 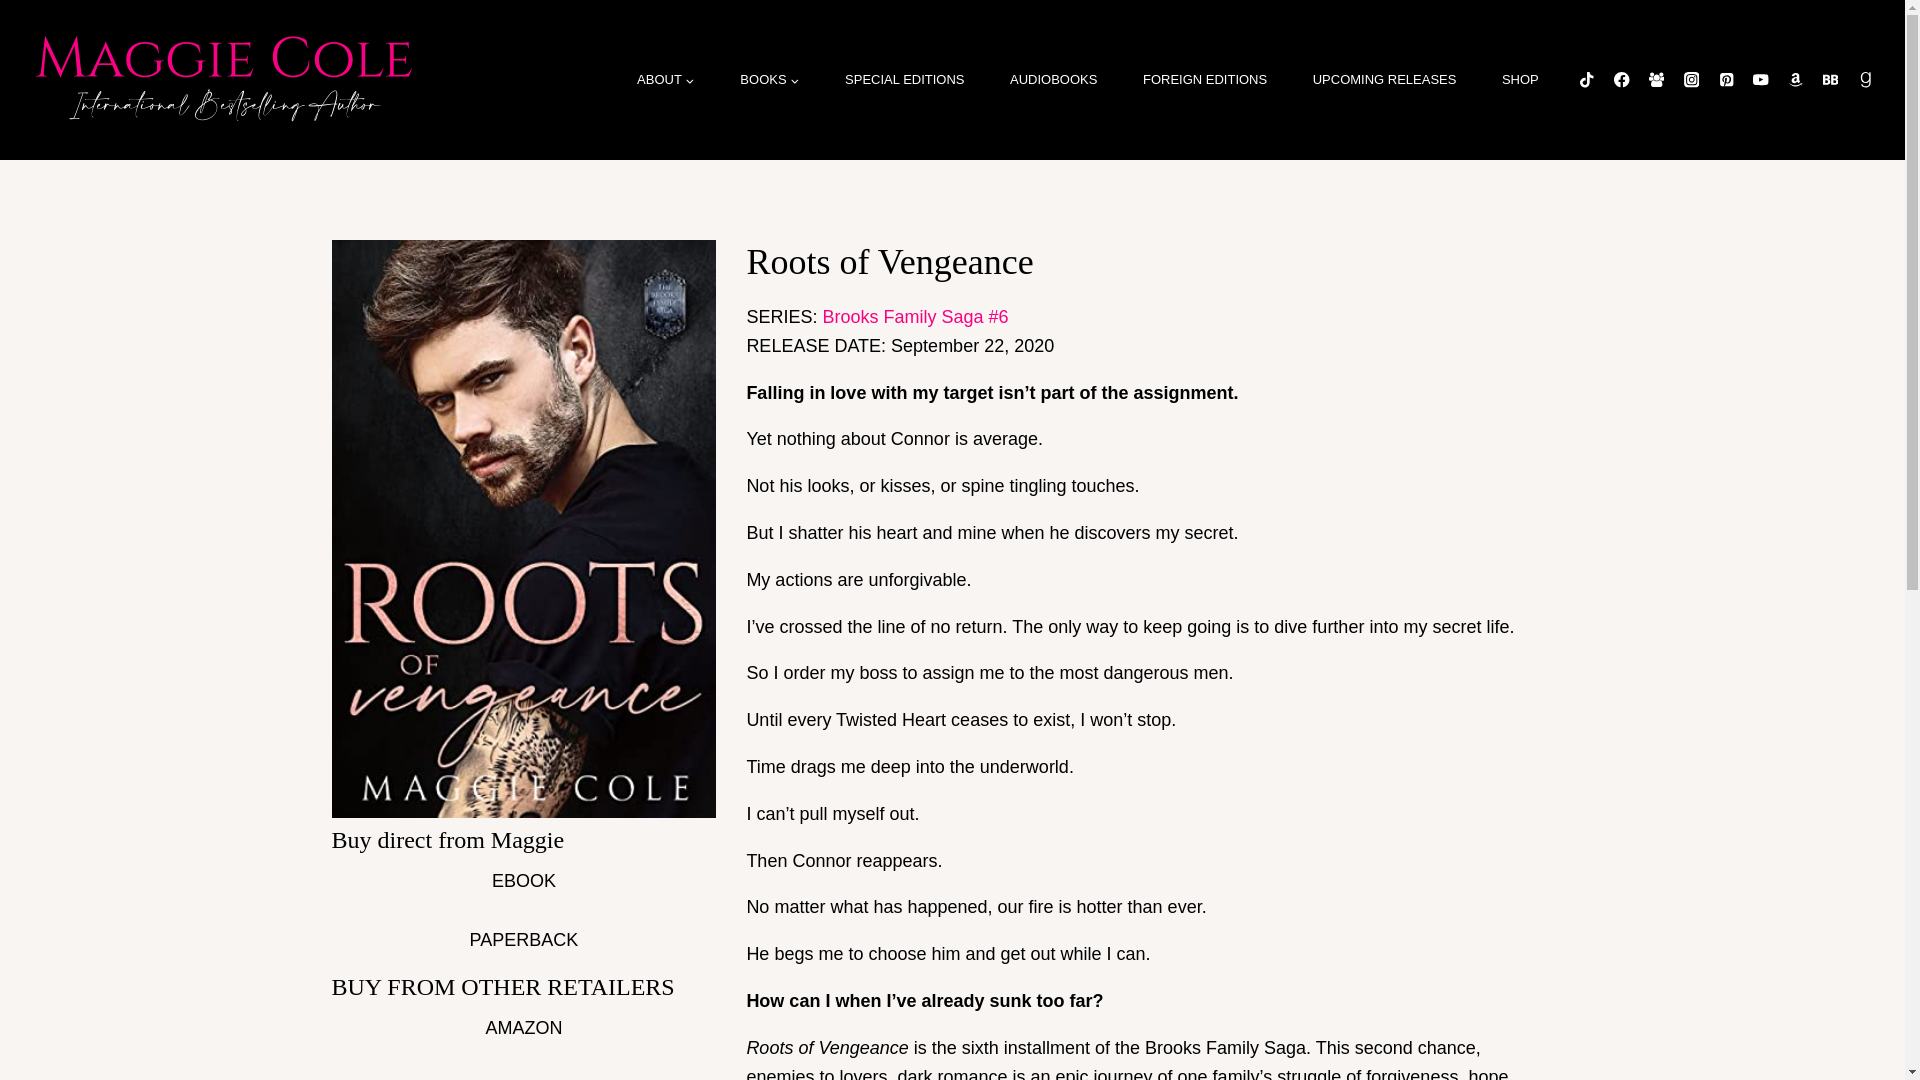 I want to click on EBOOK, so click(x=524, y=882).